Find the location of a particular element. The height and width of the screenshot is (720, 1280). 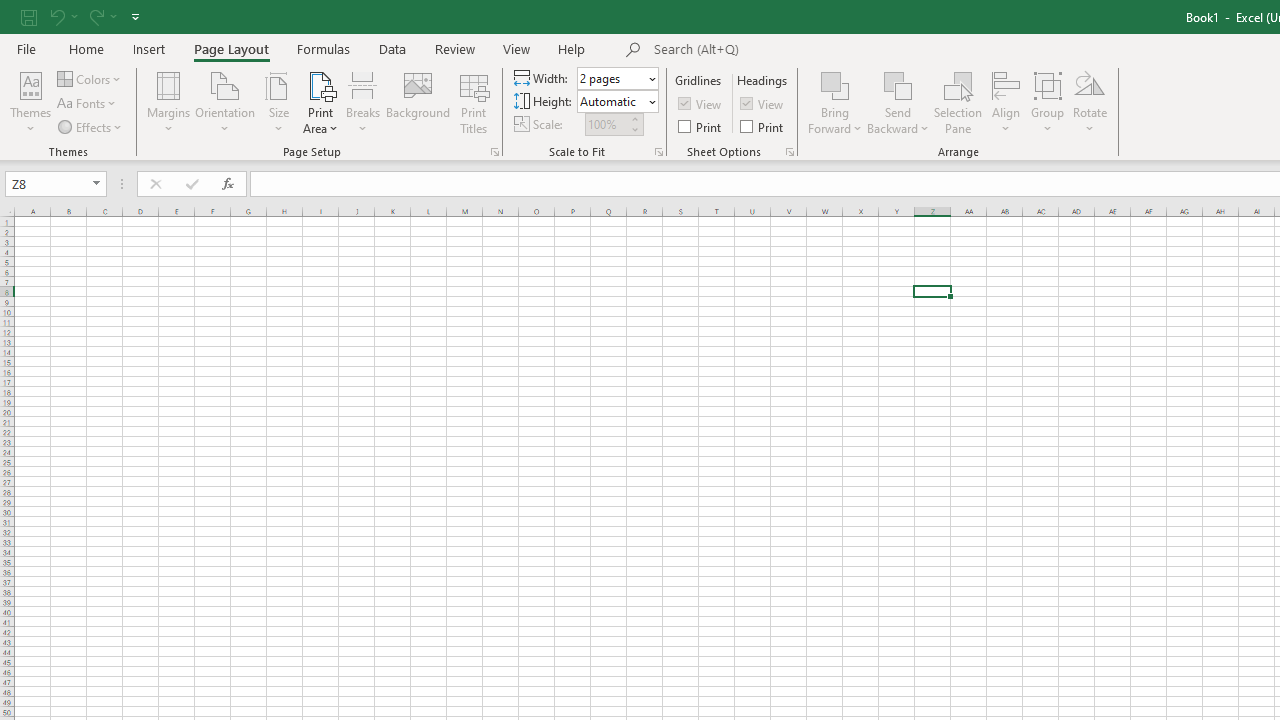

Size is located at coordinates (278, 102).